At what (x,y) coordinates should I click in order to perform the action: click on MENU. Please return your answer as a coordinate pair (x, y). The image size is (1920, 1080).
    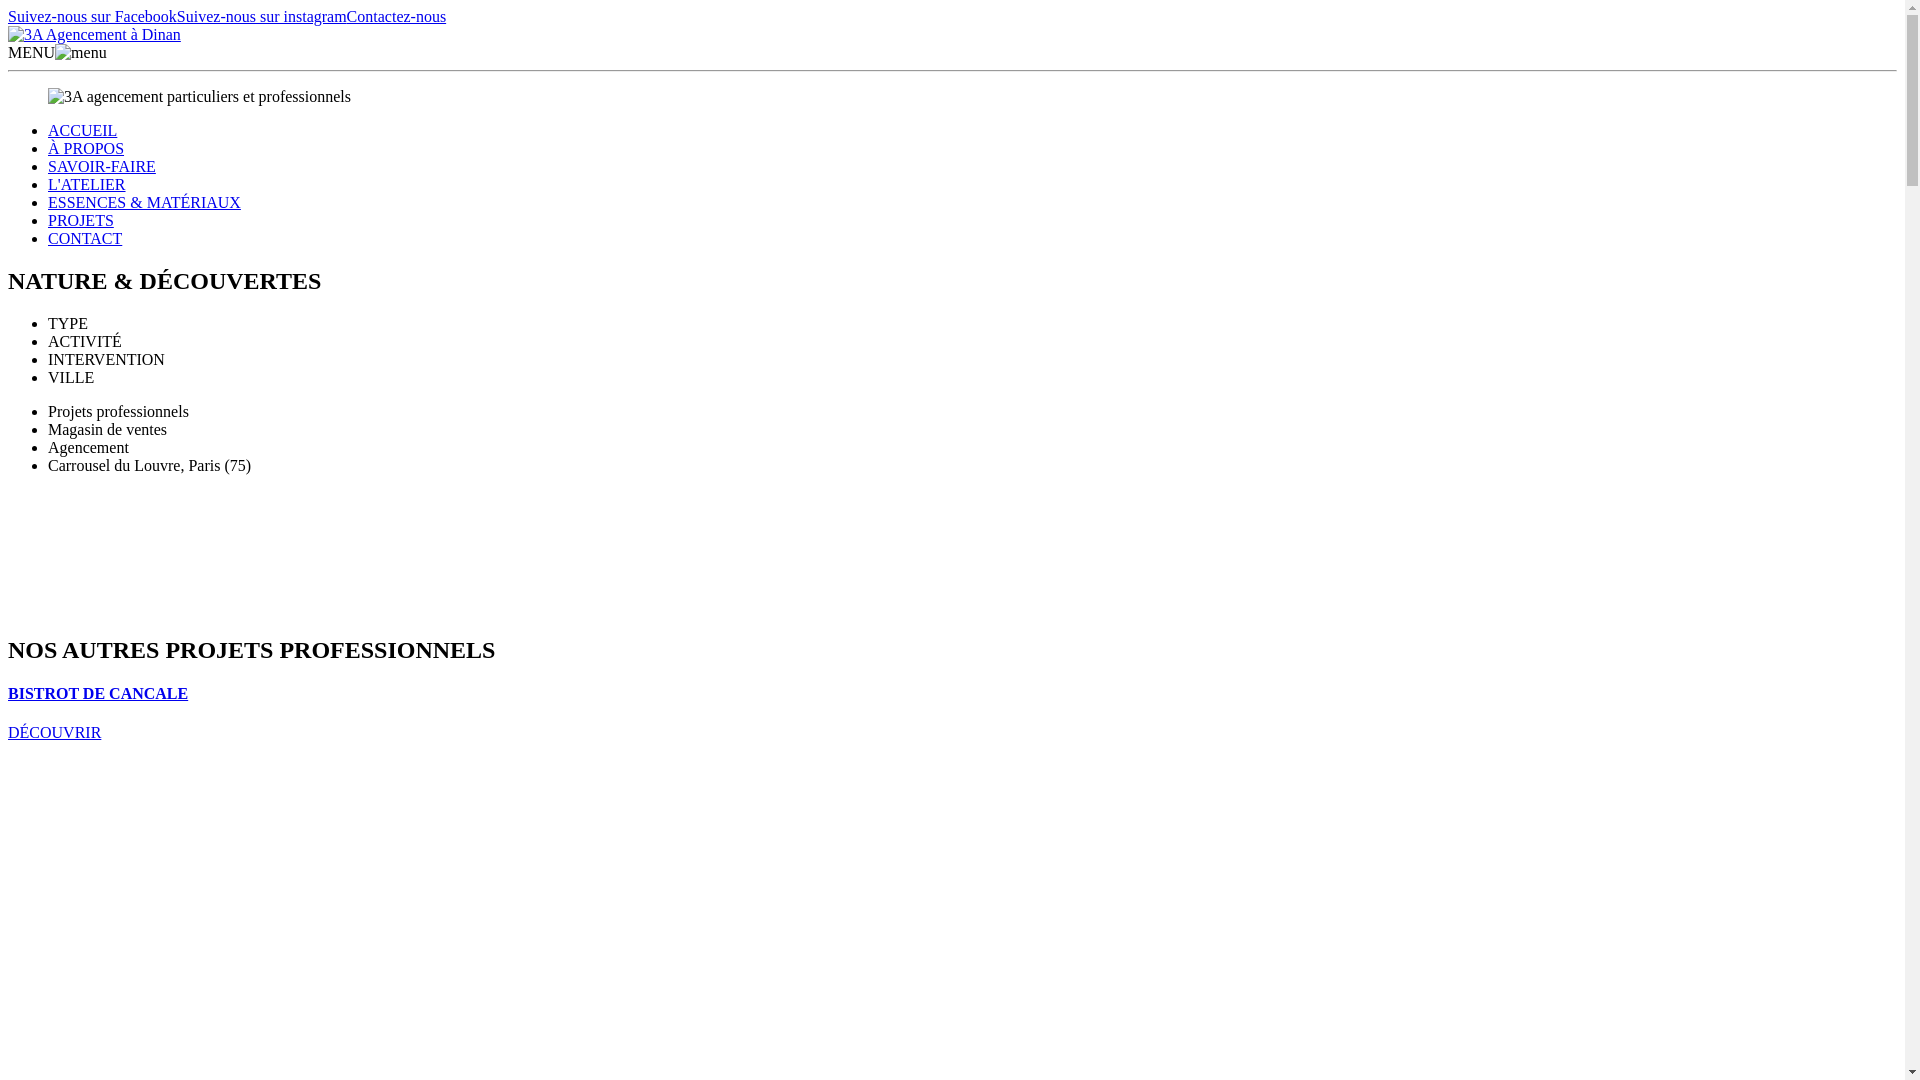
    Looking at the image, I should click on (58, 52).